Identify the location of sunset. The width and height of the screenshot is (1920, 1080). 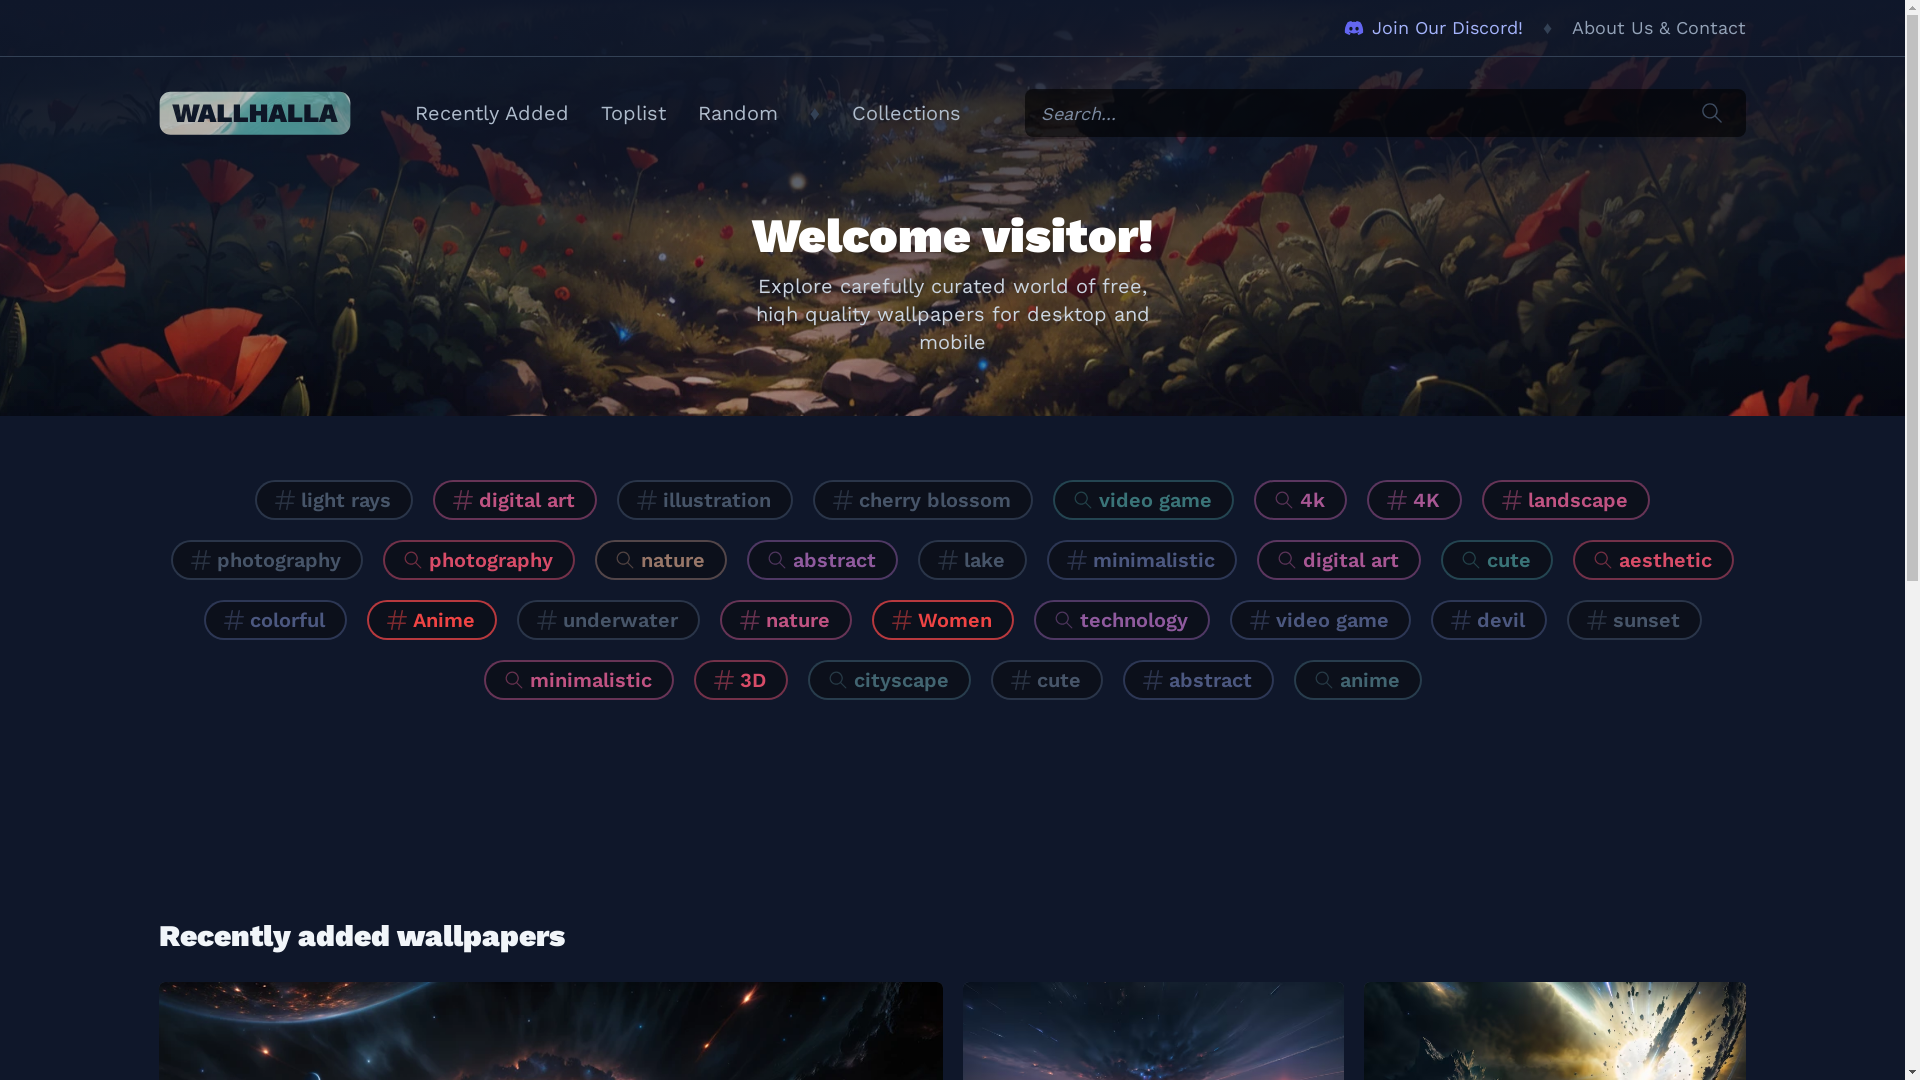
(1634, 620).